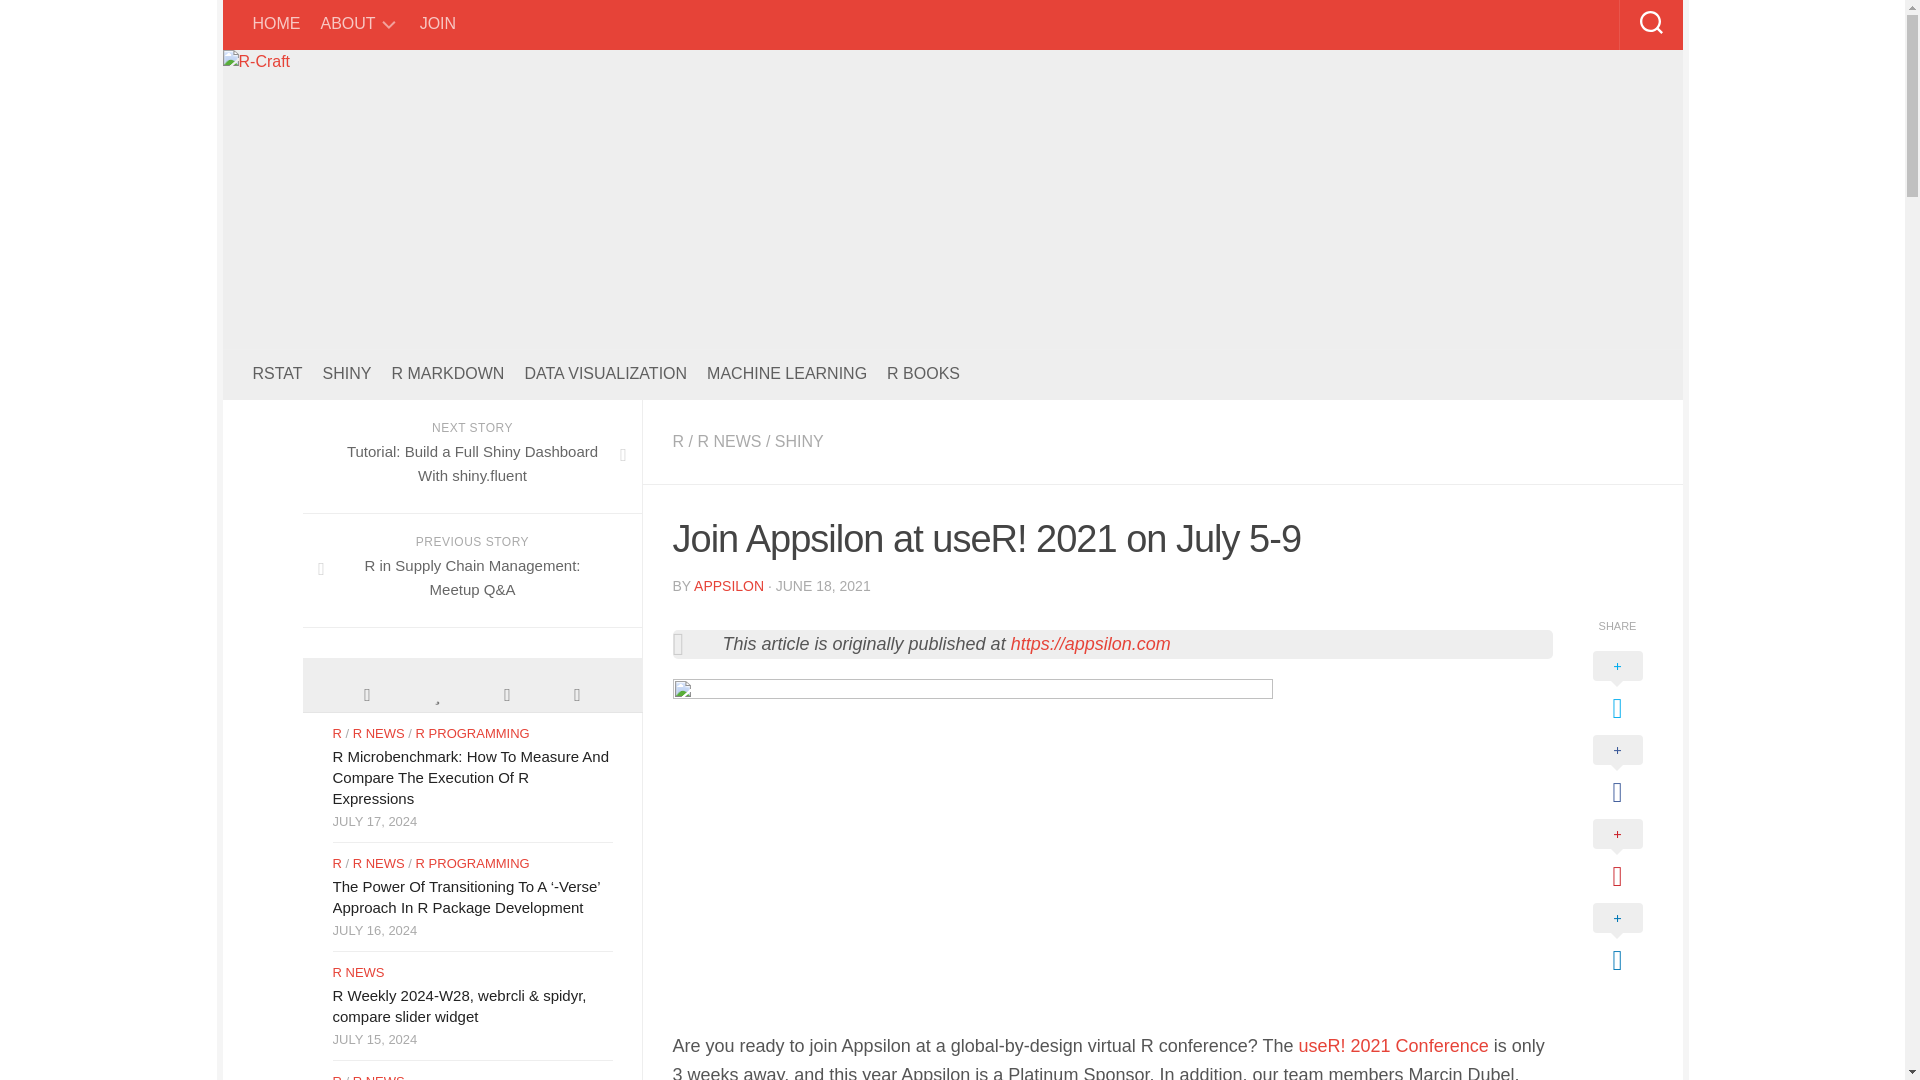  What do you see at coordinates (799, 442) in the screenshot?
I see `SHINY` at bounding box center [799, 442].